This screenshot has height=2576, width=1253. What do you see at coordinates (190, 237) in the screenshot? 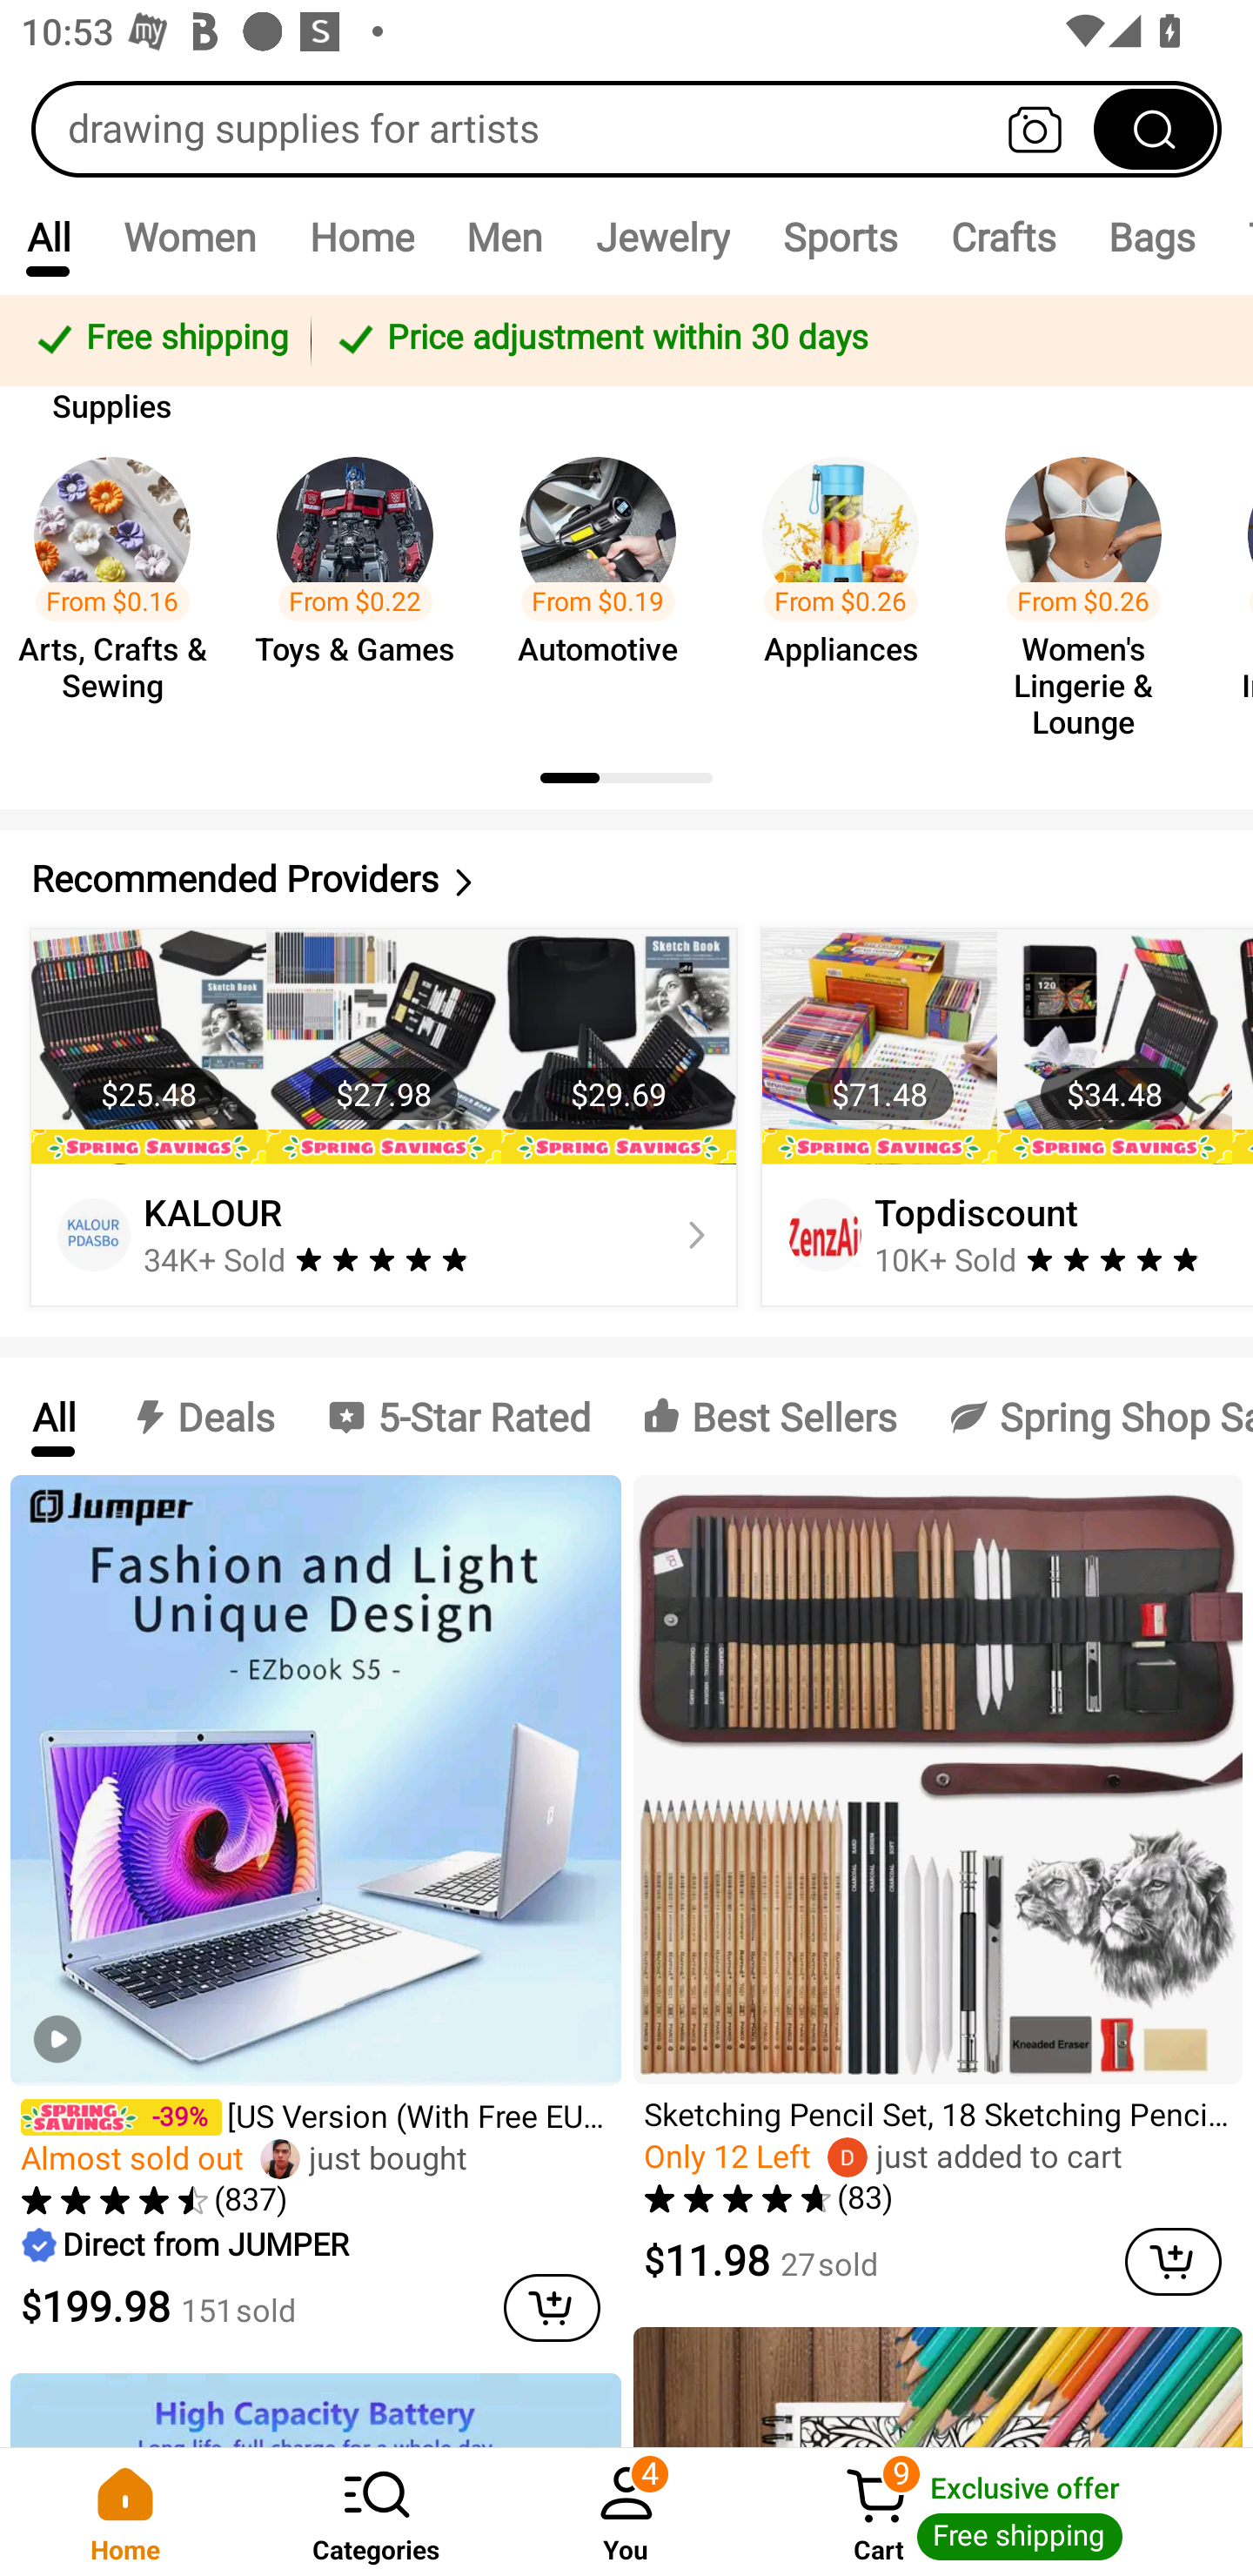
I see `Women` at bounding box center [190, 237].